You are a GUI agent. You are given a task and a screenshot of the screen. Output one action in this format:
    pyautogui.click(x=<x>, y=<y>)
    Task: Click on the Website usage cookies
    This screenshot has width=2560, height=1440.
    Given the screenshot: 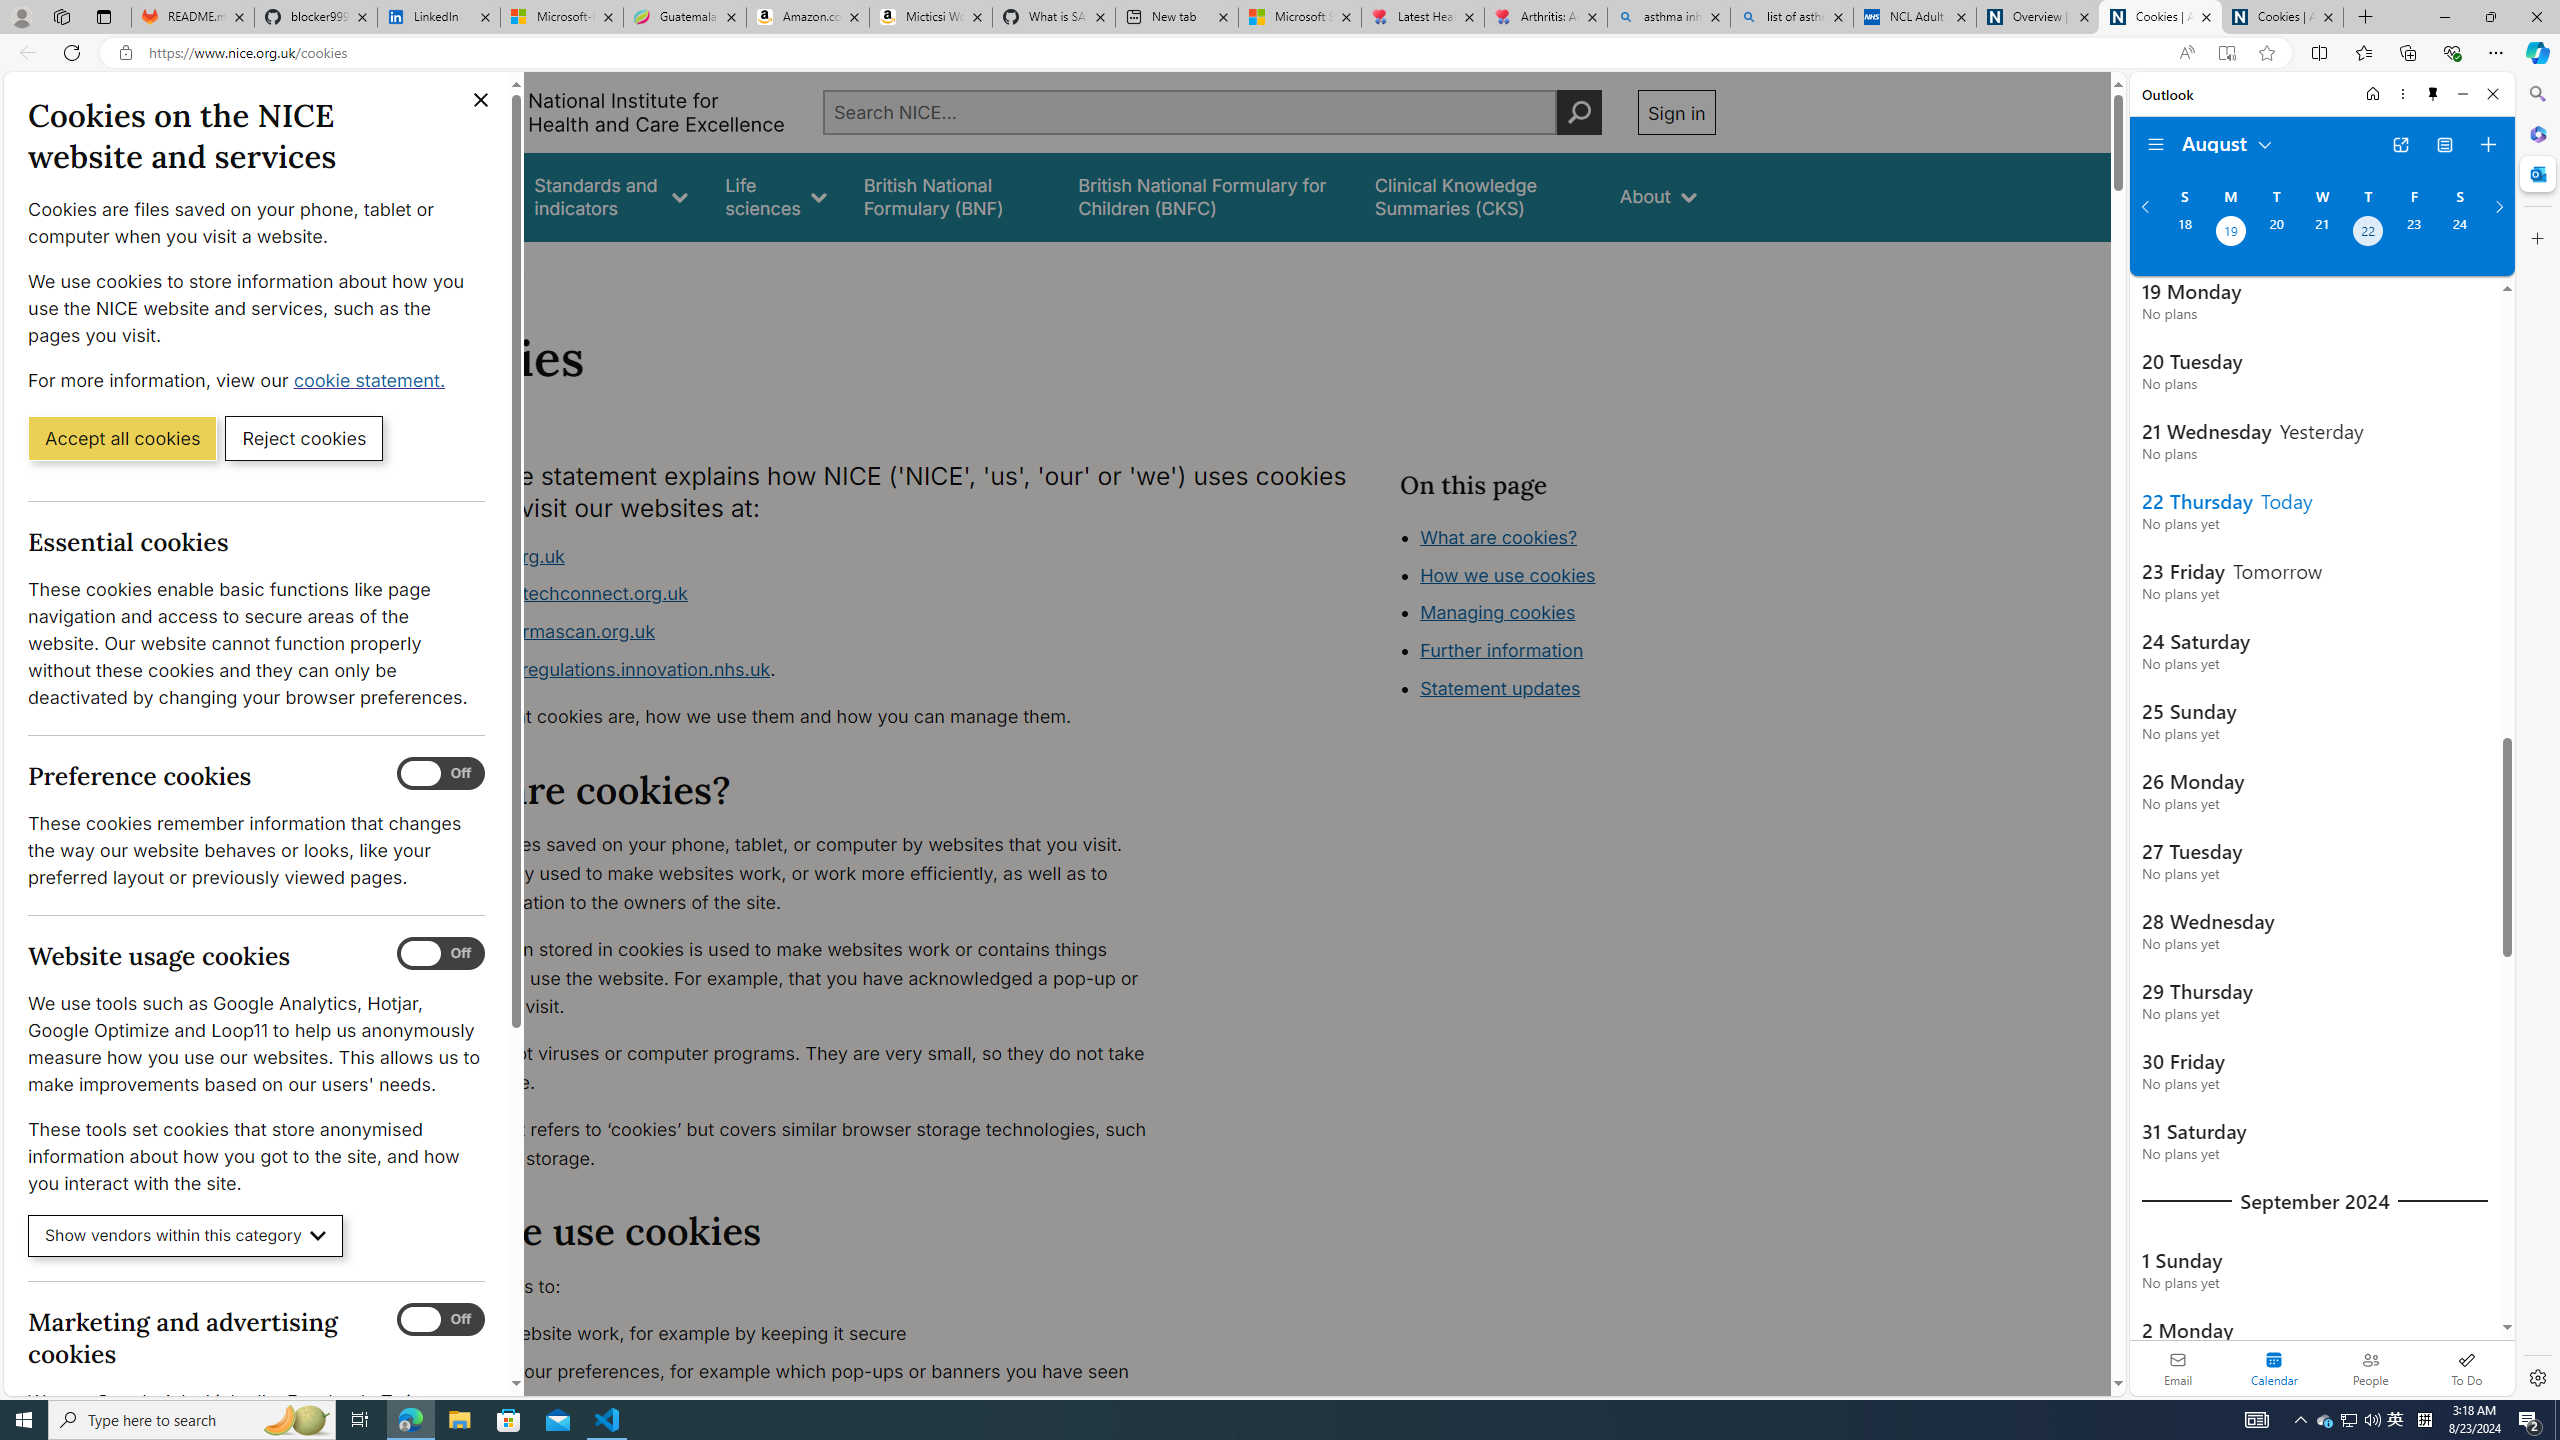 What is the action you would take?
    pyautogui.click(x=441, y=954)
    